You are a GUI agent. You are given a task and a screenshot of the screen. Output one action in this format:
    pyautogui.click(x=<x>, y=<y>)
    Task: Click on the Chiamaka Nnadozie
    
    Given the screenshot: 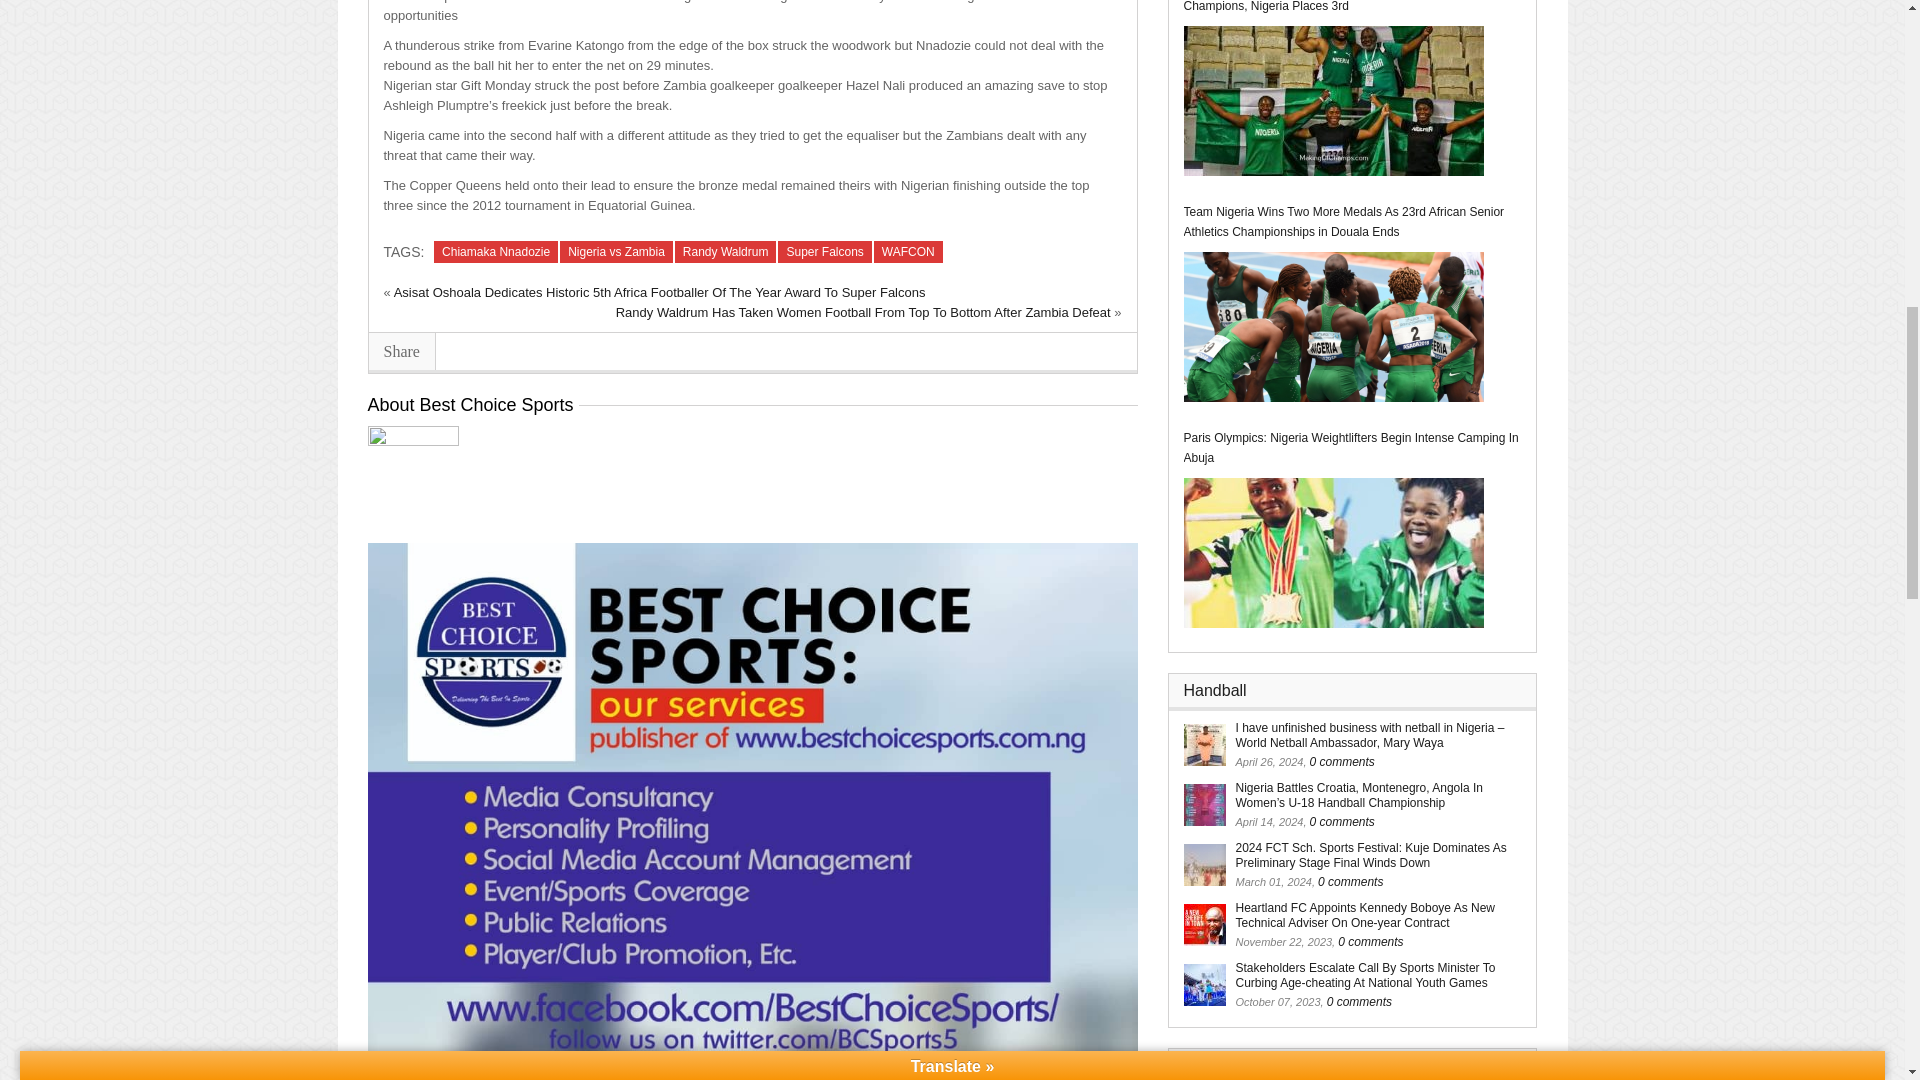 What is the action you would take?
    pyautogui.click(x=496, y=252)
    